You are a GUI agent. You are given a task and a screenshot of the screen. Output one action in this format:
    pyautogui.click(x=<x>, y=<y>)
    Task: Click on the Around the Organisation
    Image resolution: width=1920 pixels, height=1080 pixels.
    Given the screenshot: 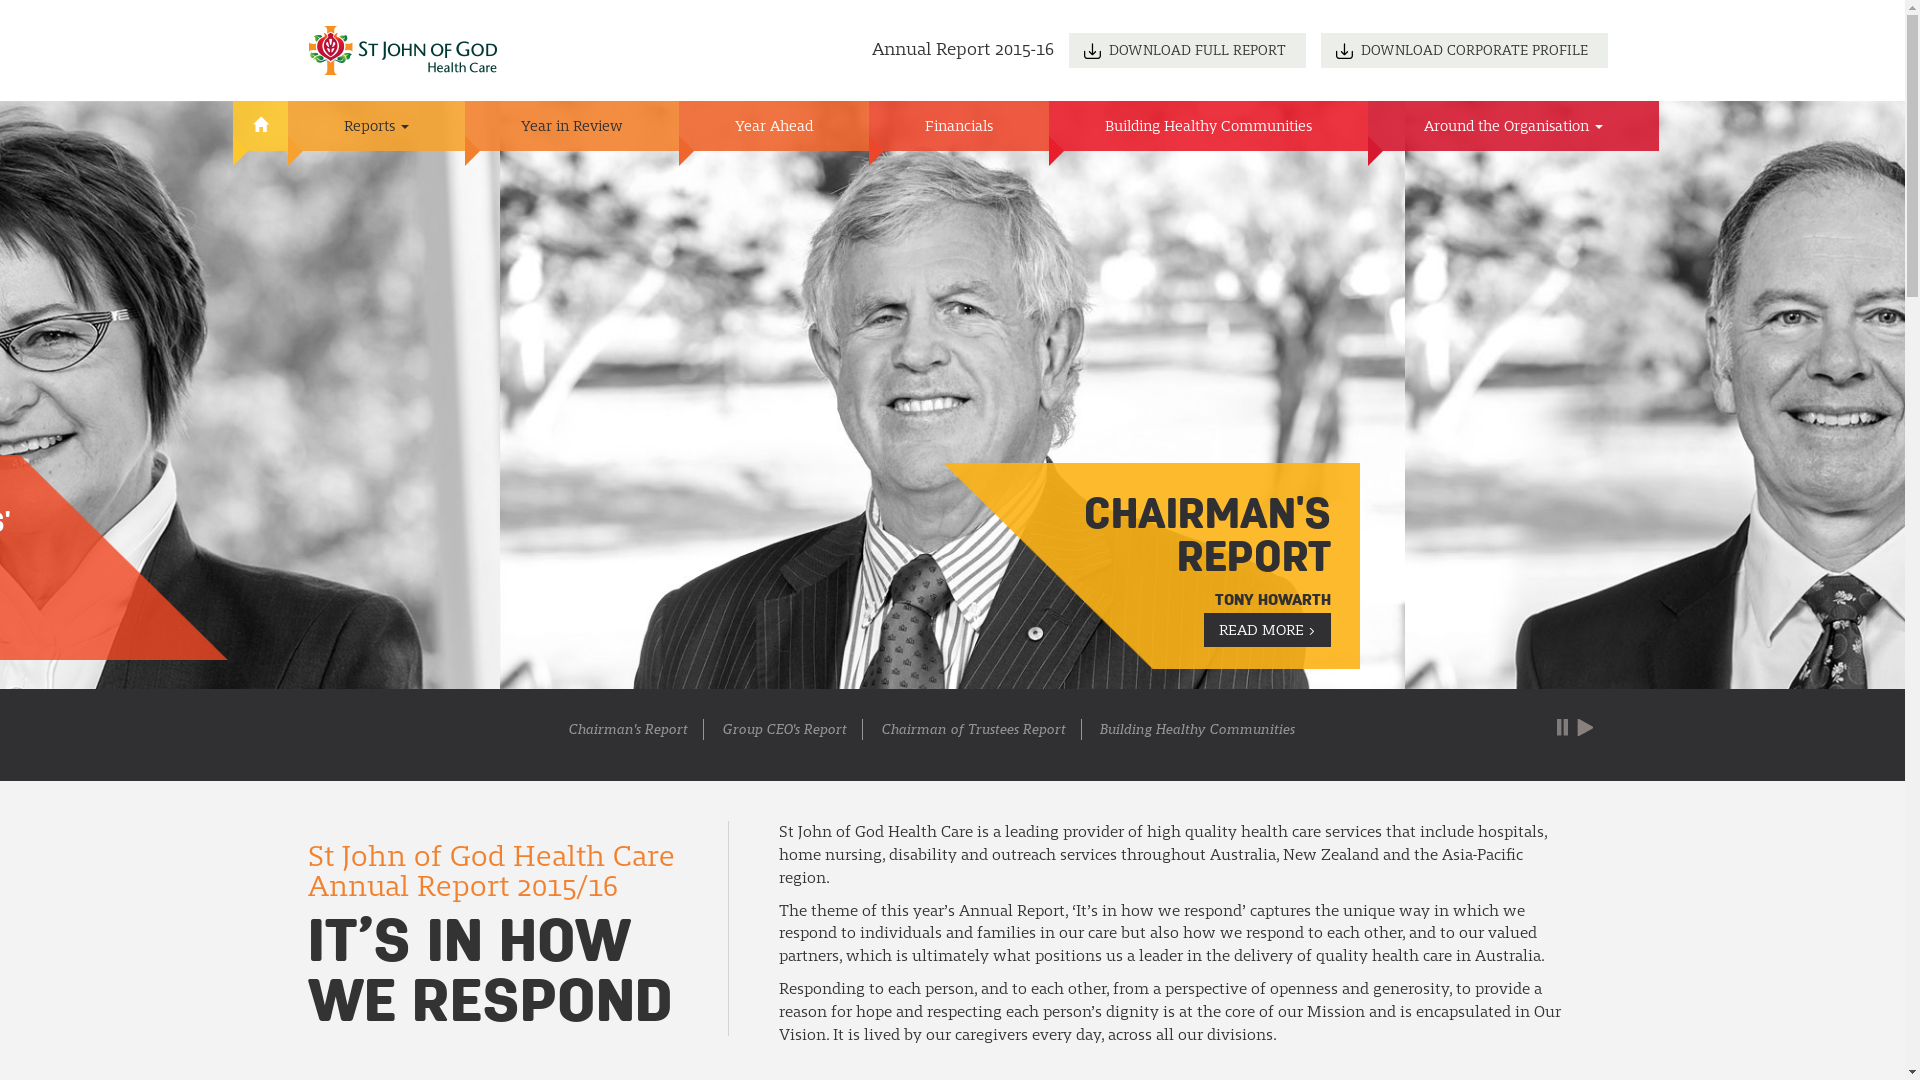 What is the action you would take?
    pyautogui.click(x=1514, y=126)
    